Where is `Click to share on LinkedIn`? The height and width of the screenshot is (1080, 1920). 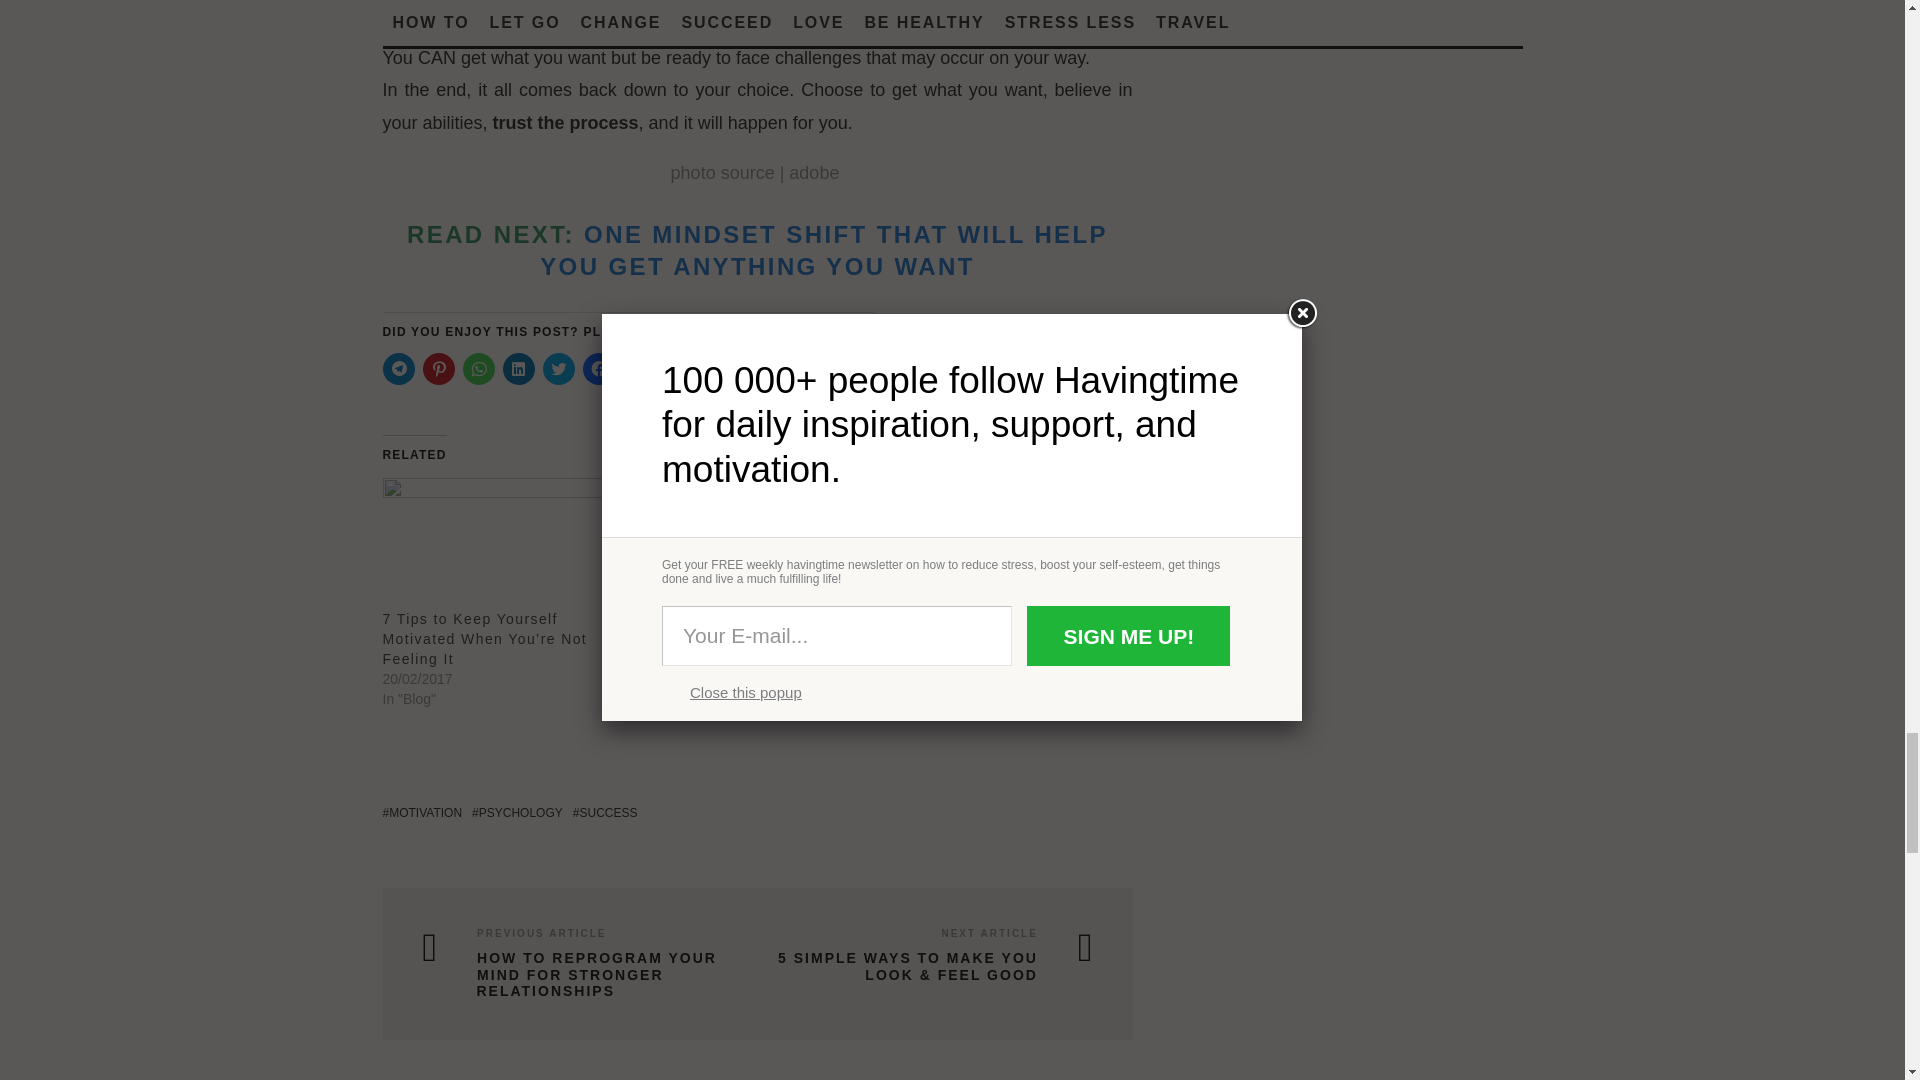 Click to share on LinkedIn is located at coordinates (517, 368).